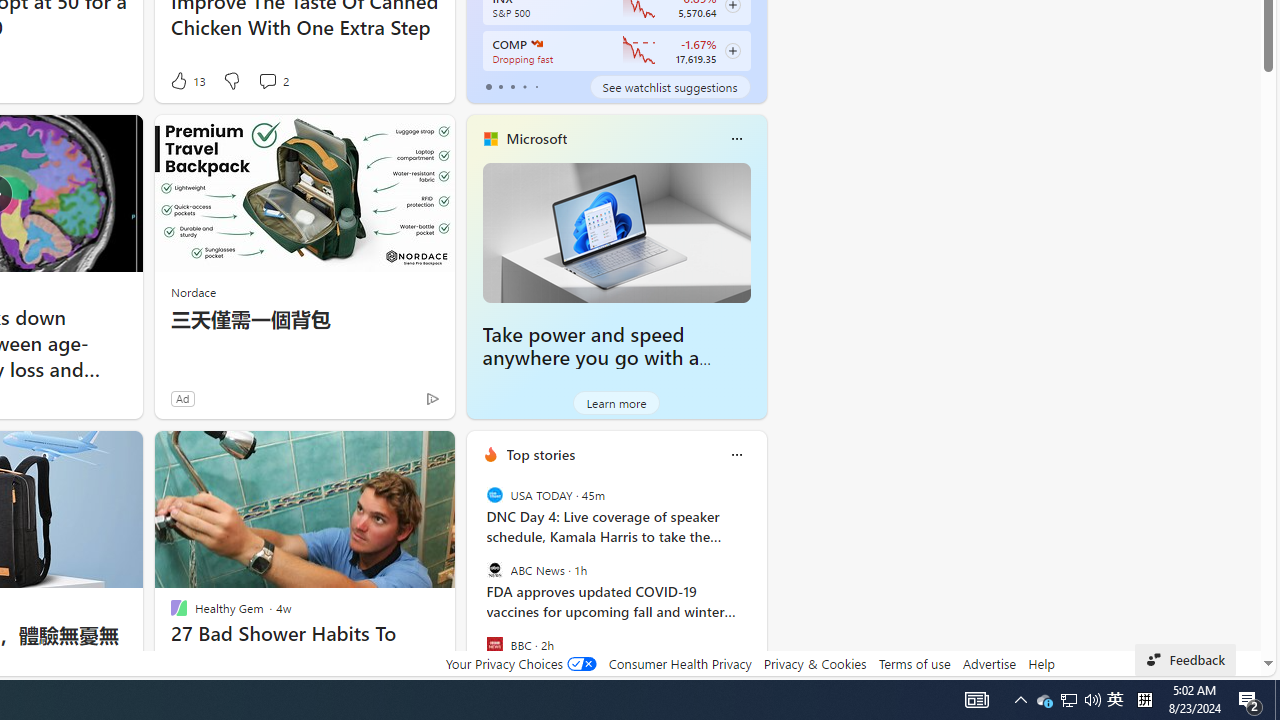  What do you see at coordinates (591, 358) in the screenshot?
I see `Take power and speed anywhere you go with a Windows laptop.` at bounding box center [591, 358].